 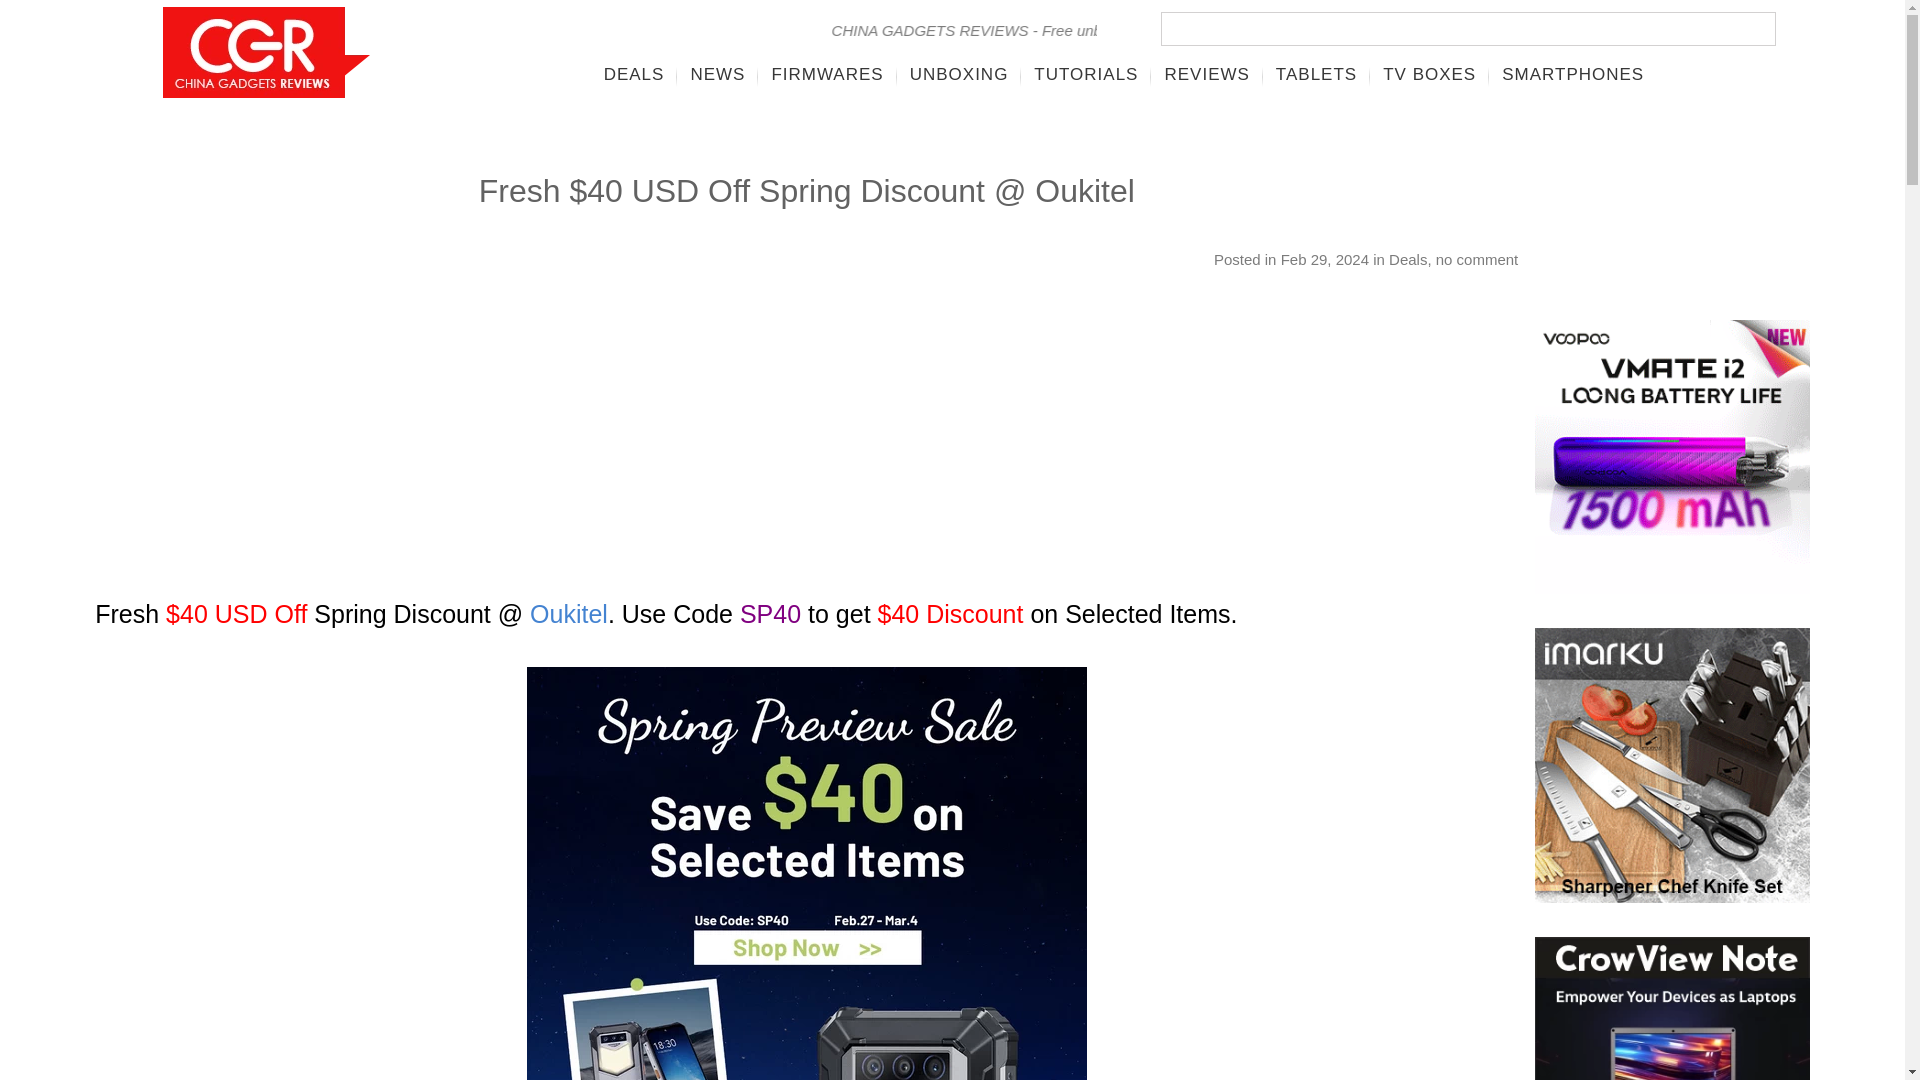 What do you see at coordinates (718, 74) in the screenshot?
I see `NEWS` at bounding box center [718, 74].